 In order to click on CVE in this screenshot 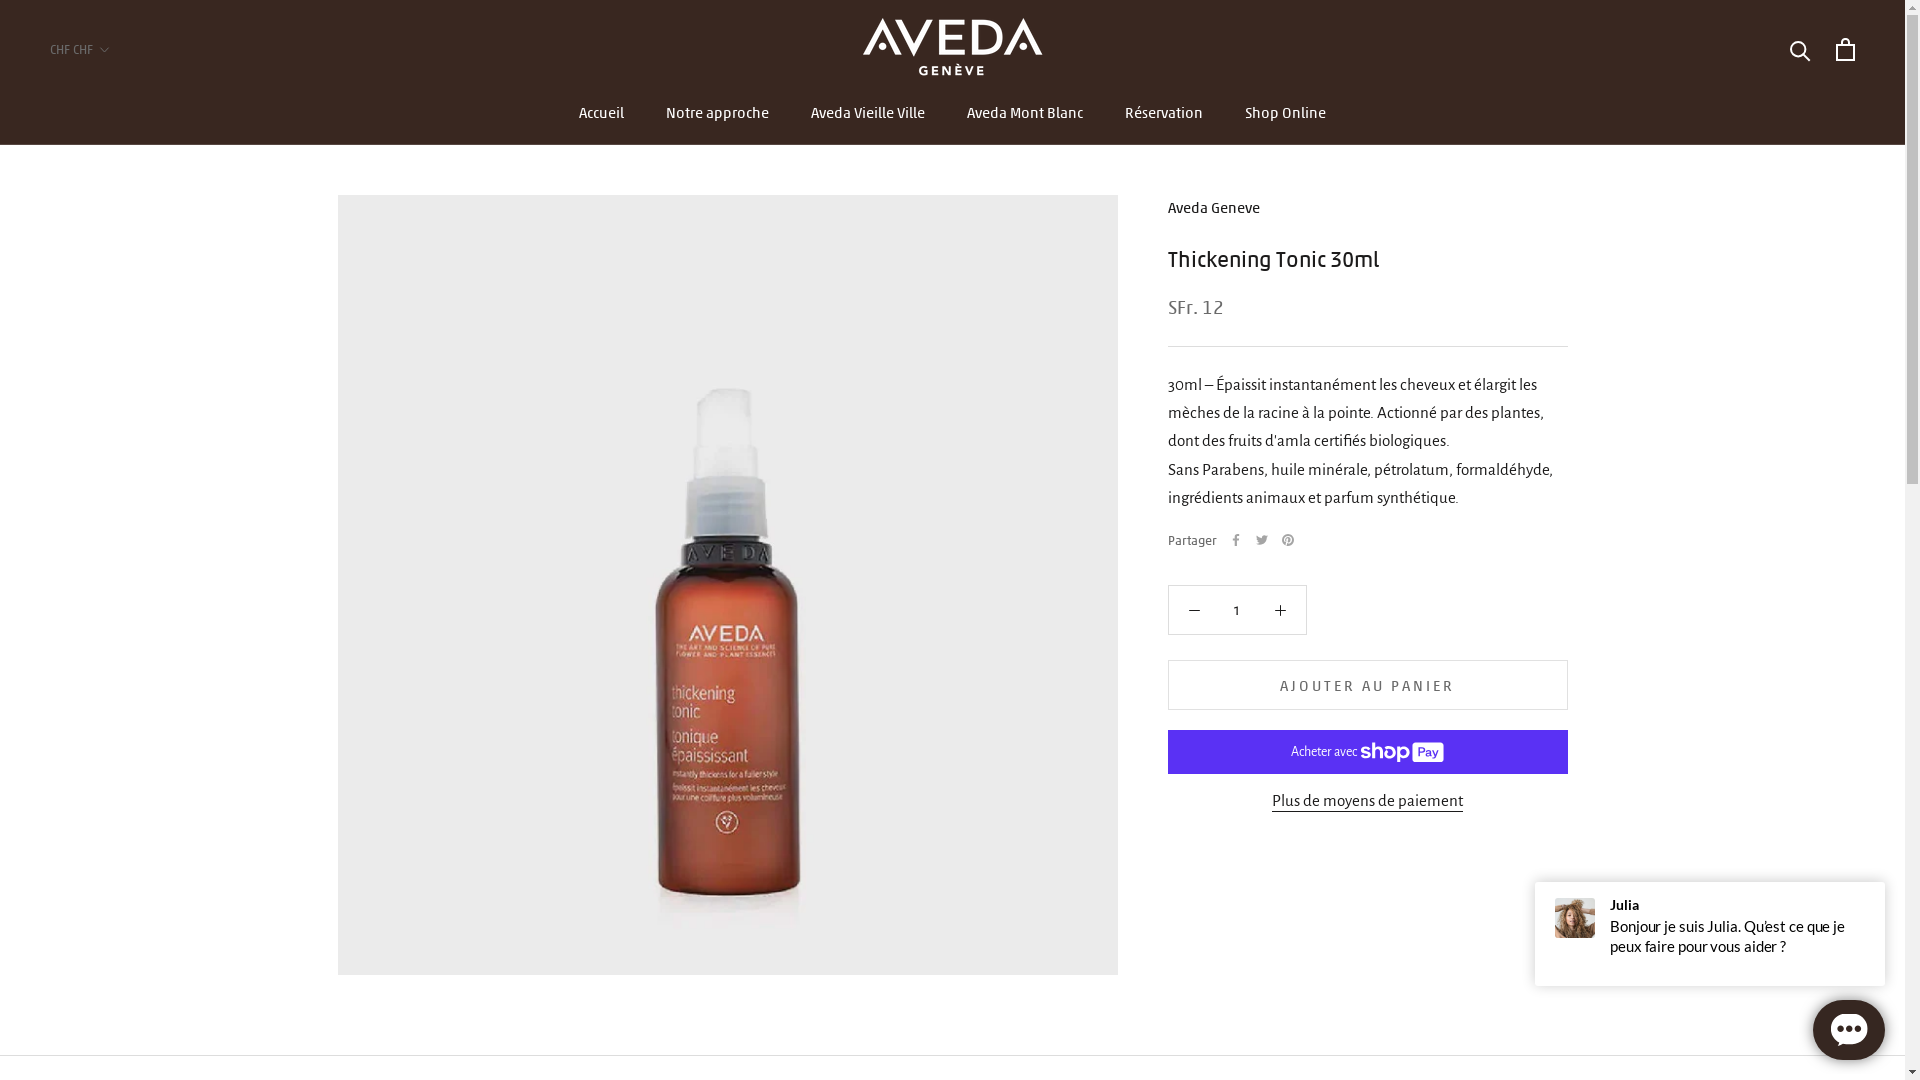, I will do `click(108, 820)`.